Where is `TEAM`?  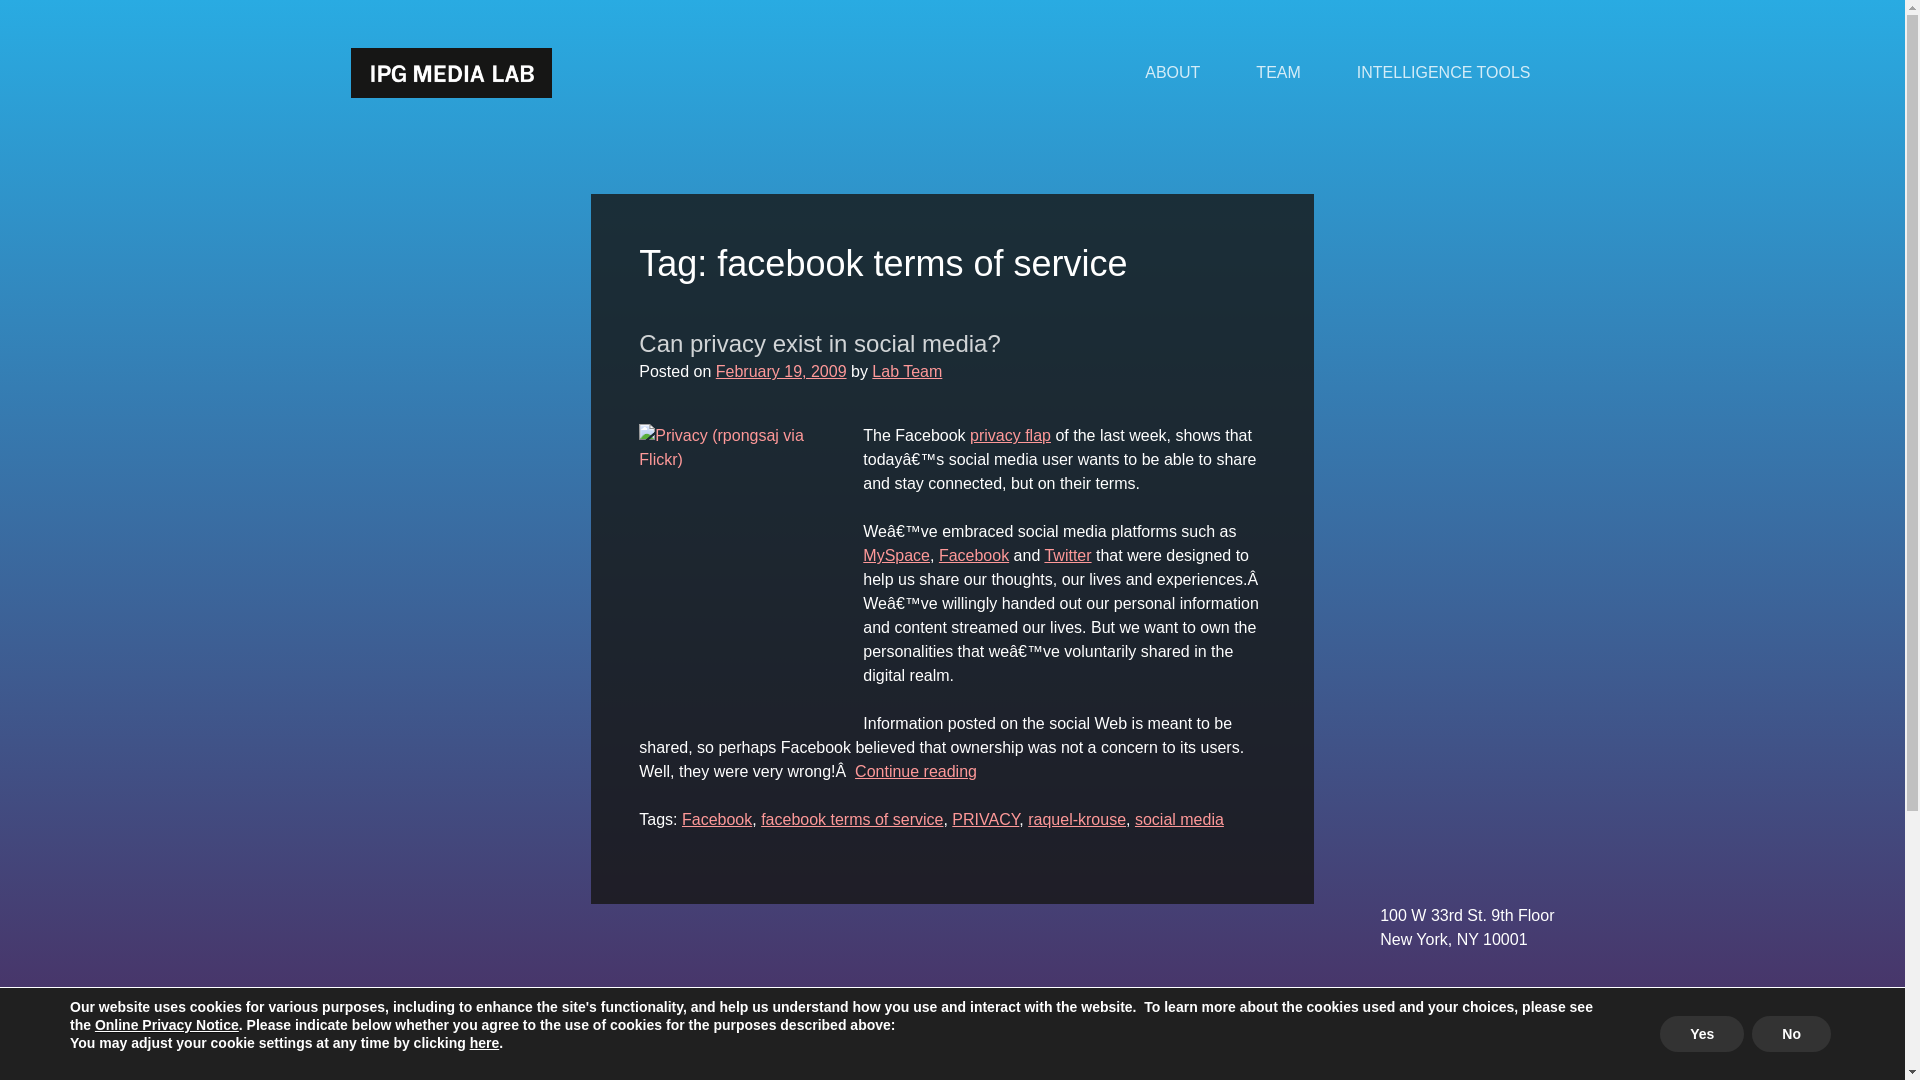
TEAM is located at coordinates (1278, 72).